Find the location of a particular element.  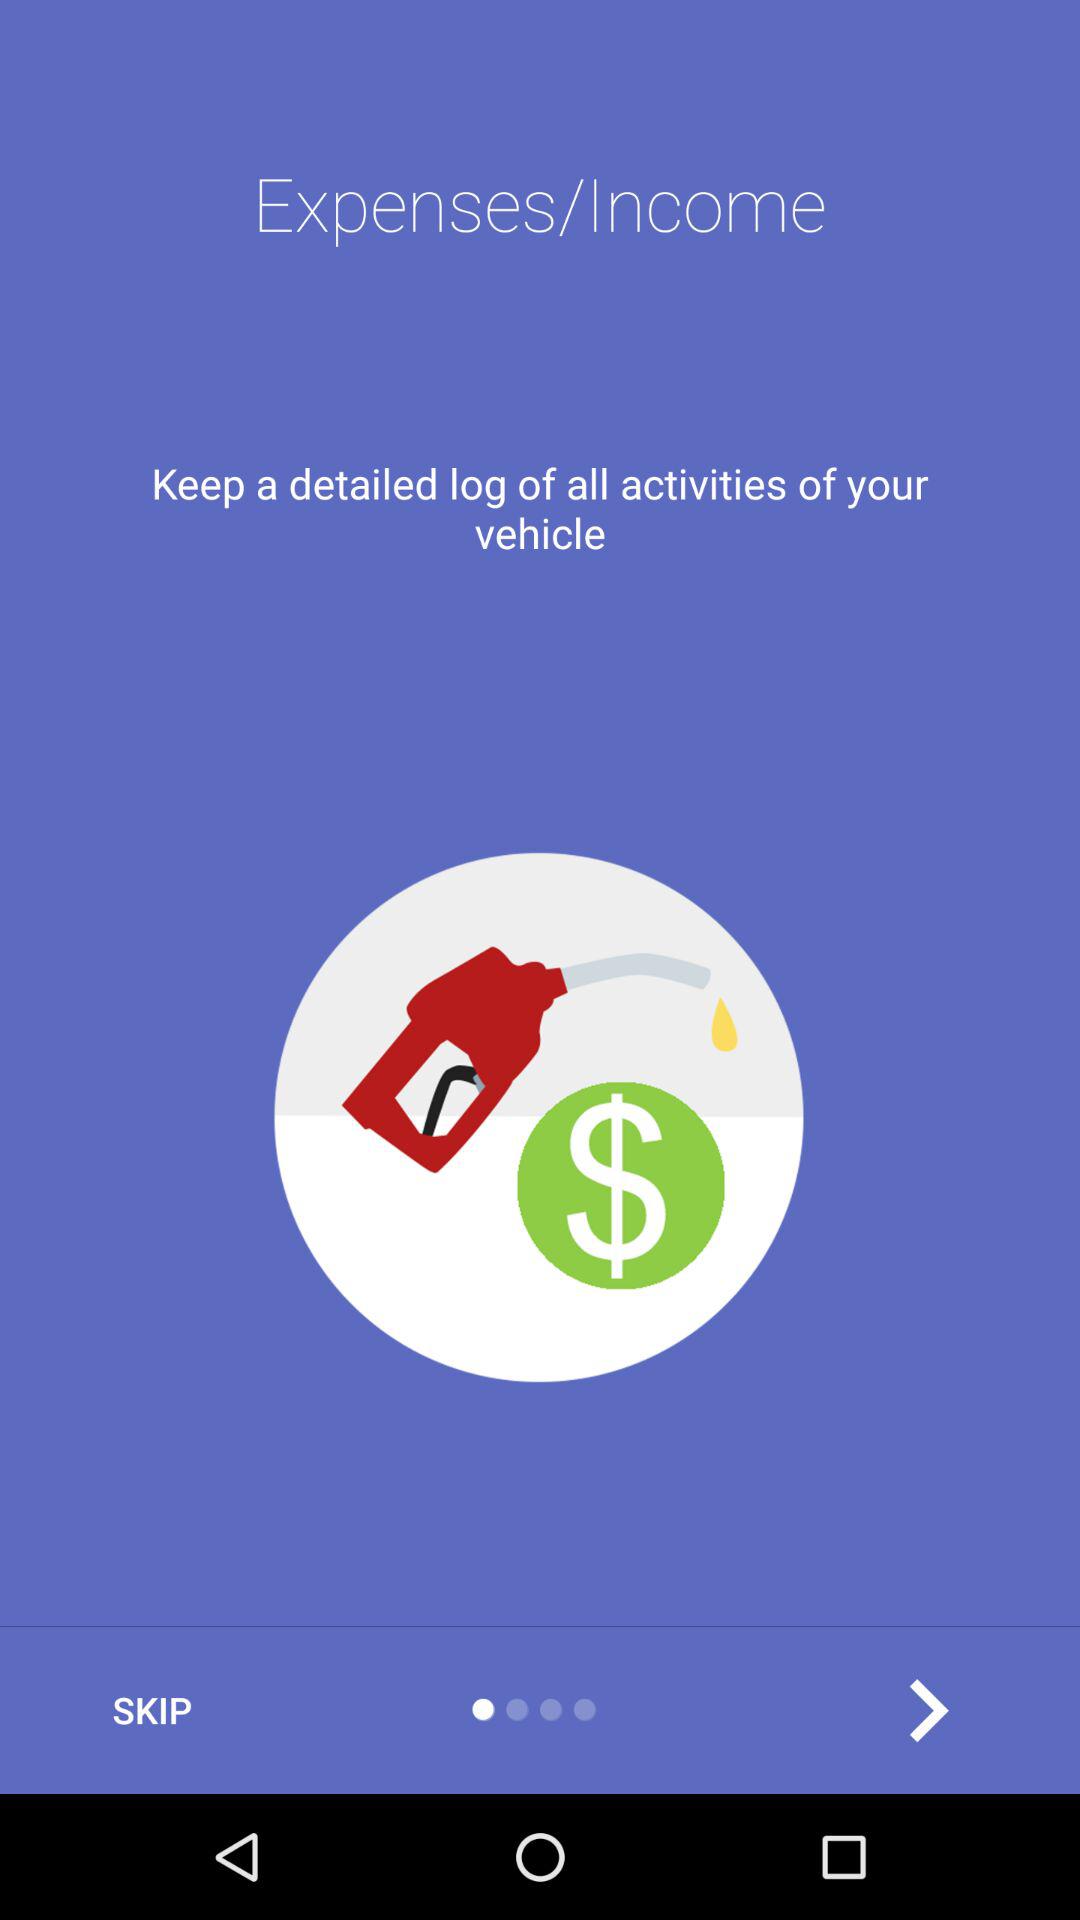

jump to the skip is located at coordinates (152, 1710).